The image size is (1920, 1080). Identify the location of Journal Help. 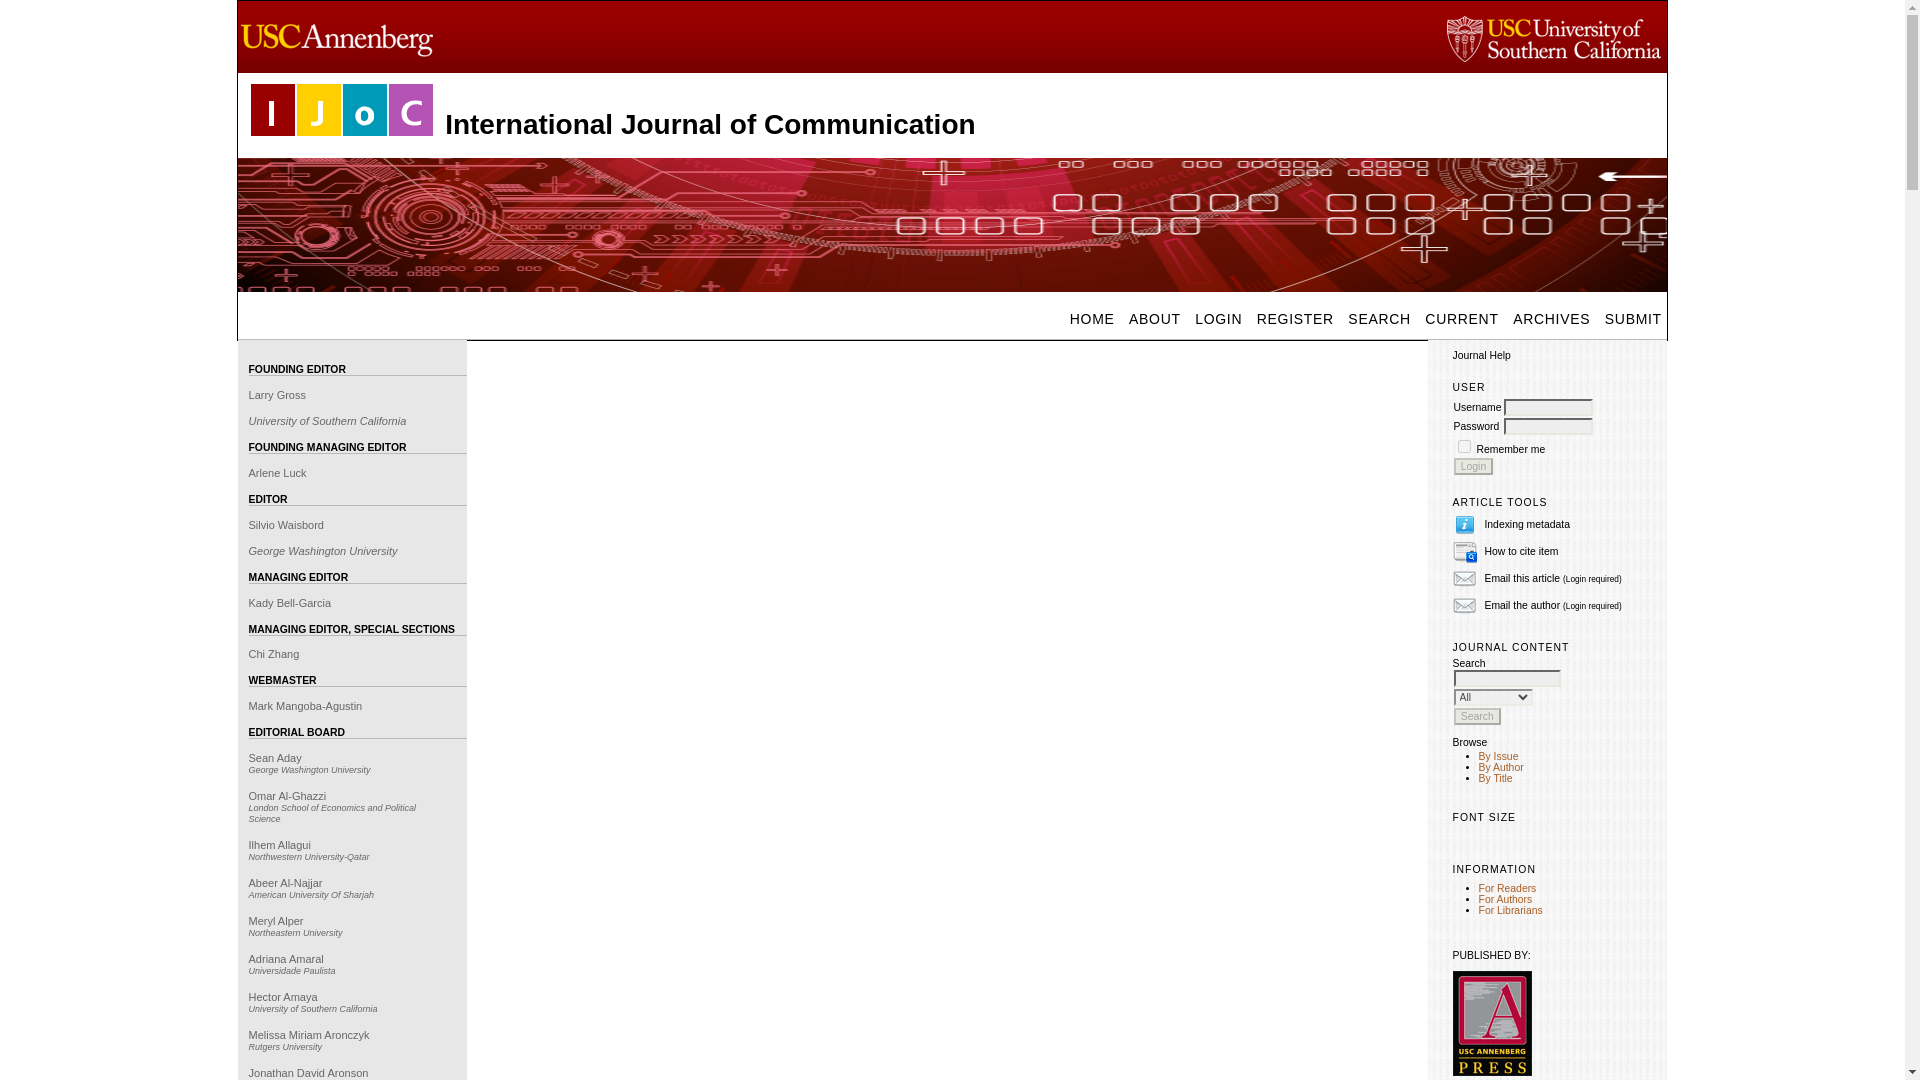
(1482, 354).